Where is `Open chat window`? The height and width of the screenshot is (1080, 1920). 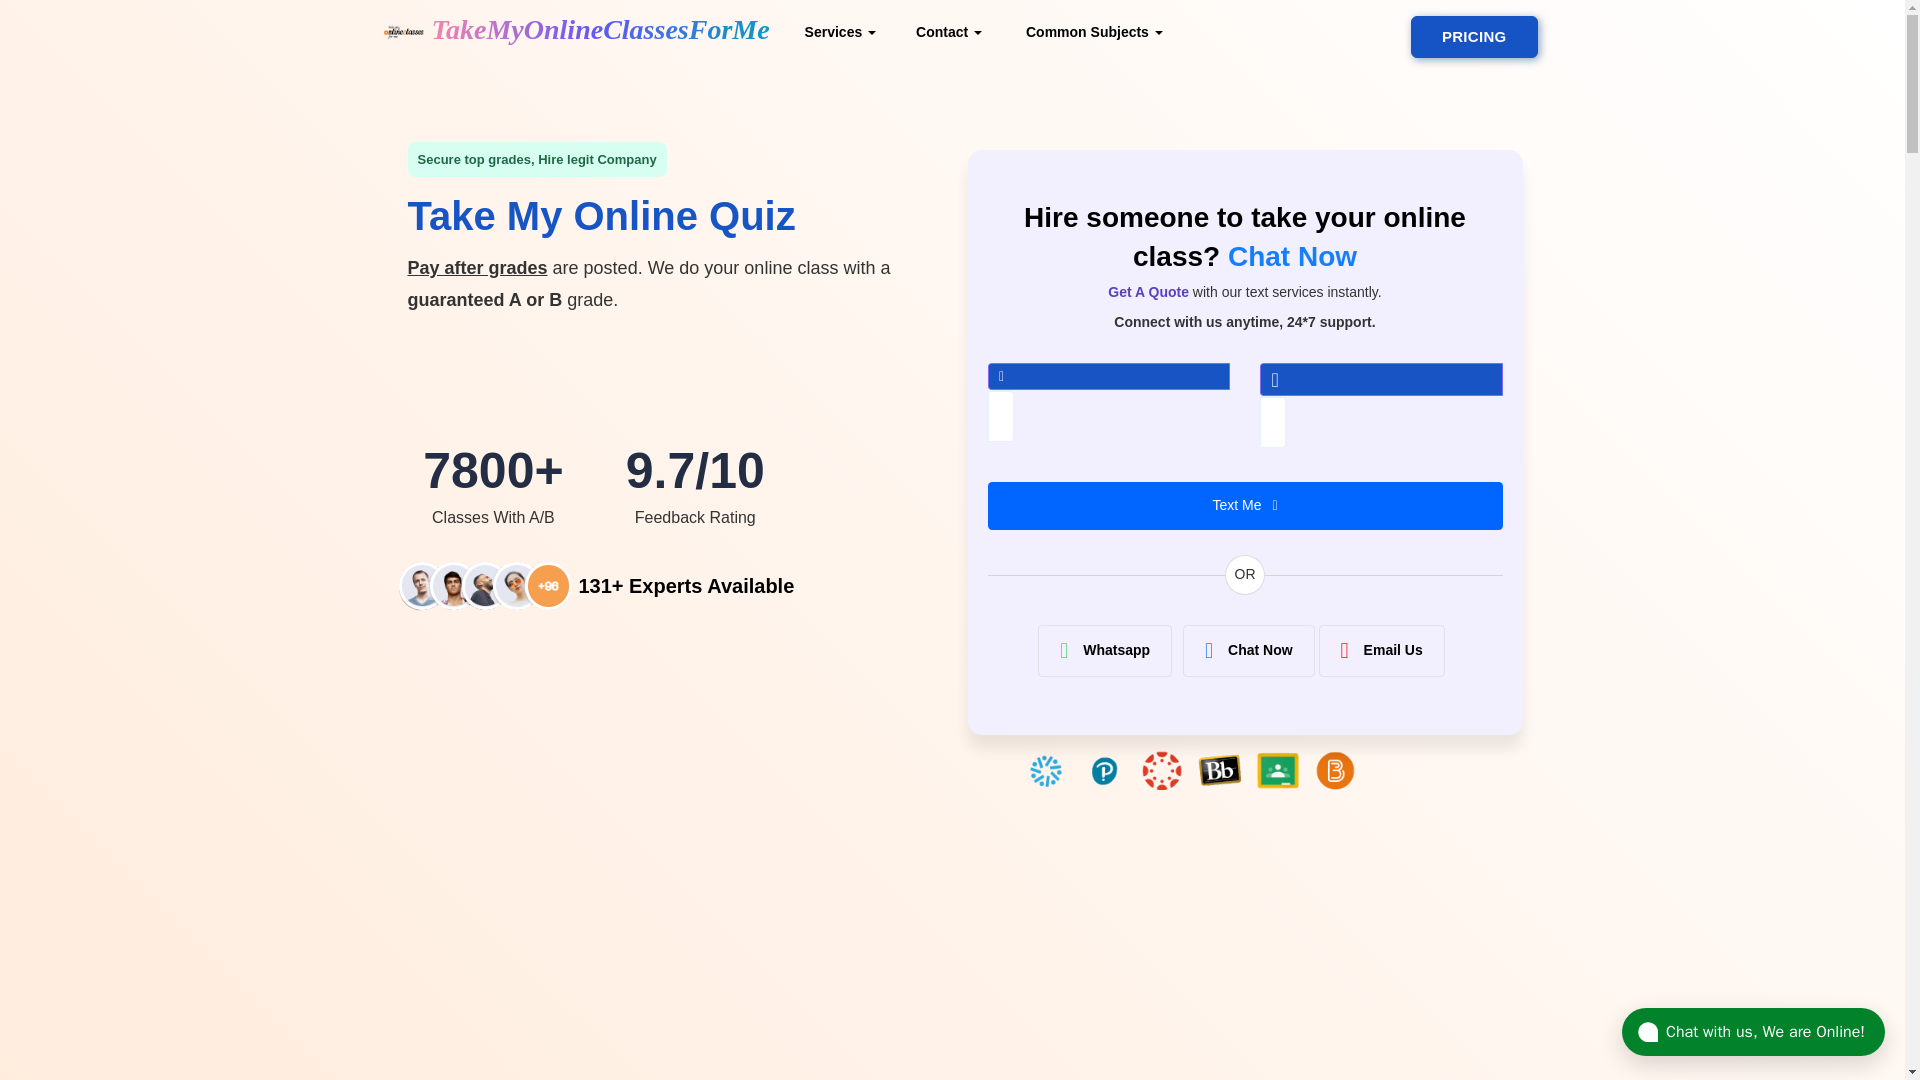
Open chat window is located at coordinates (1754, 1032).